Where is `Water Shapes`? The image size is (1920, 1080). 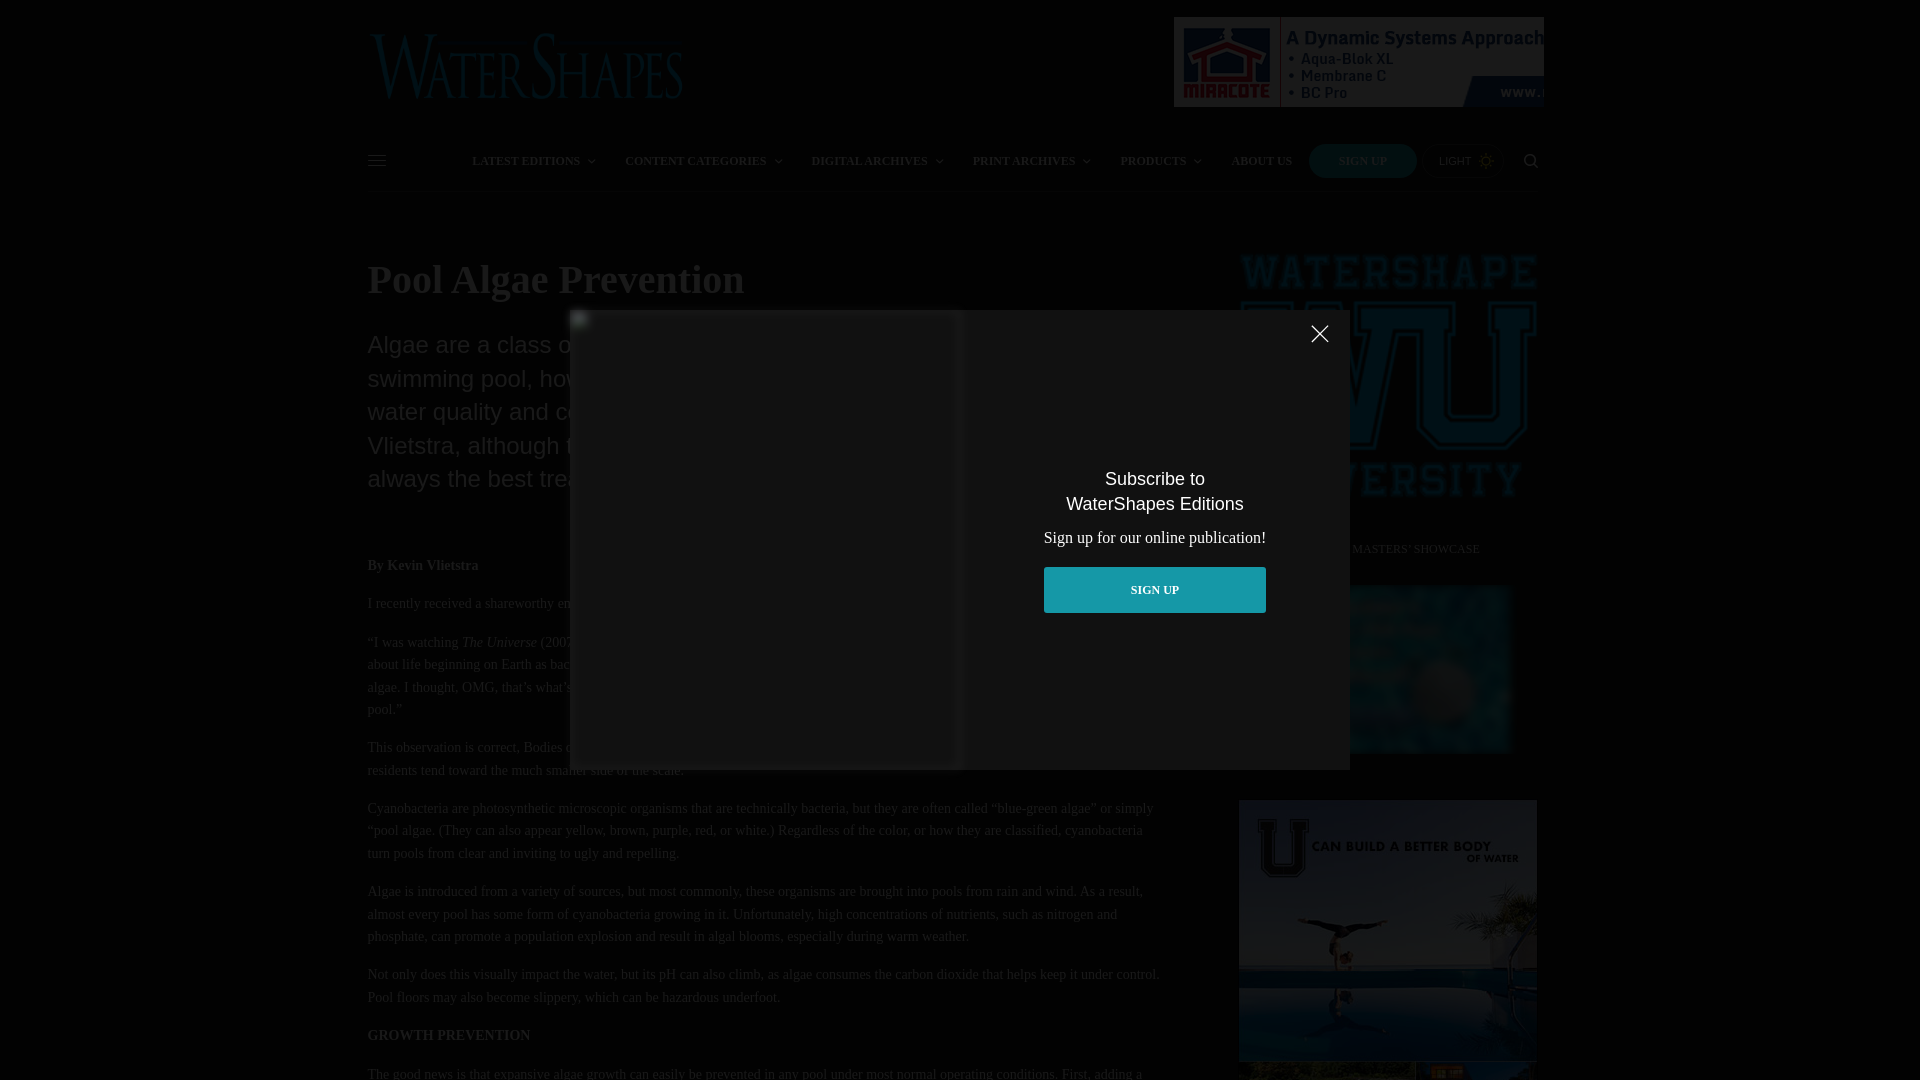
Water Shapes is located at coordinates (526, 66).